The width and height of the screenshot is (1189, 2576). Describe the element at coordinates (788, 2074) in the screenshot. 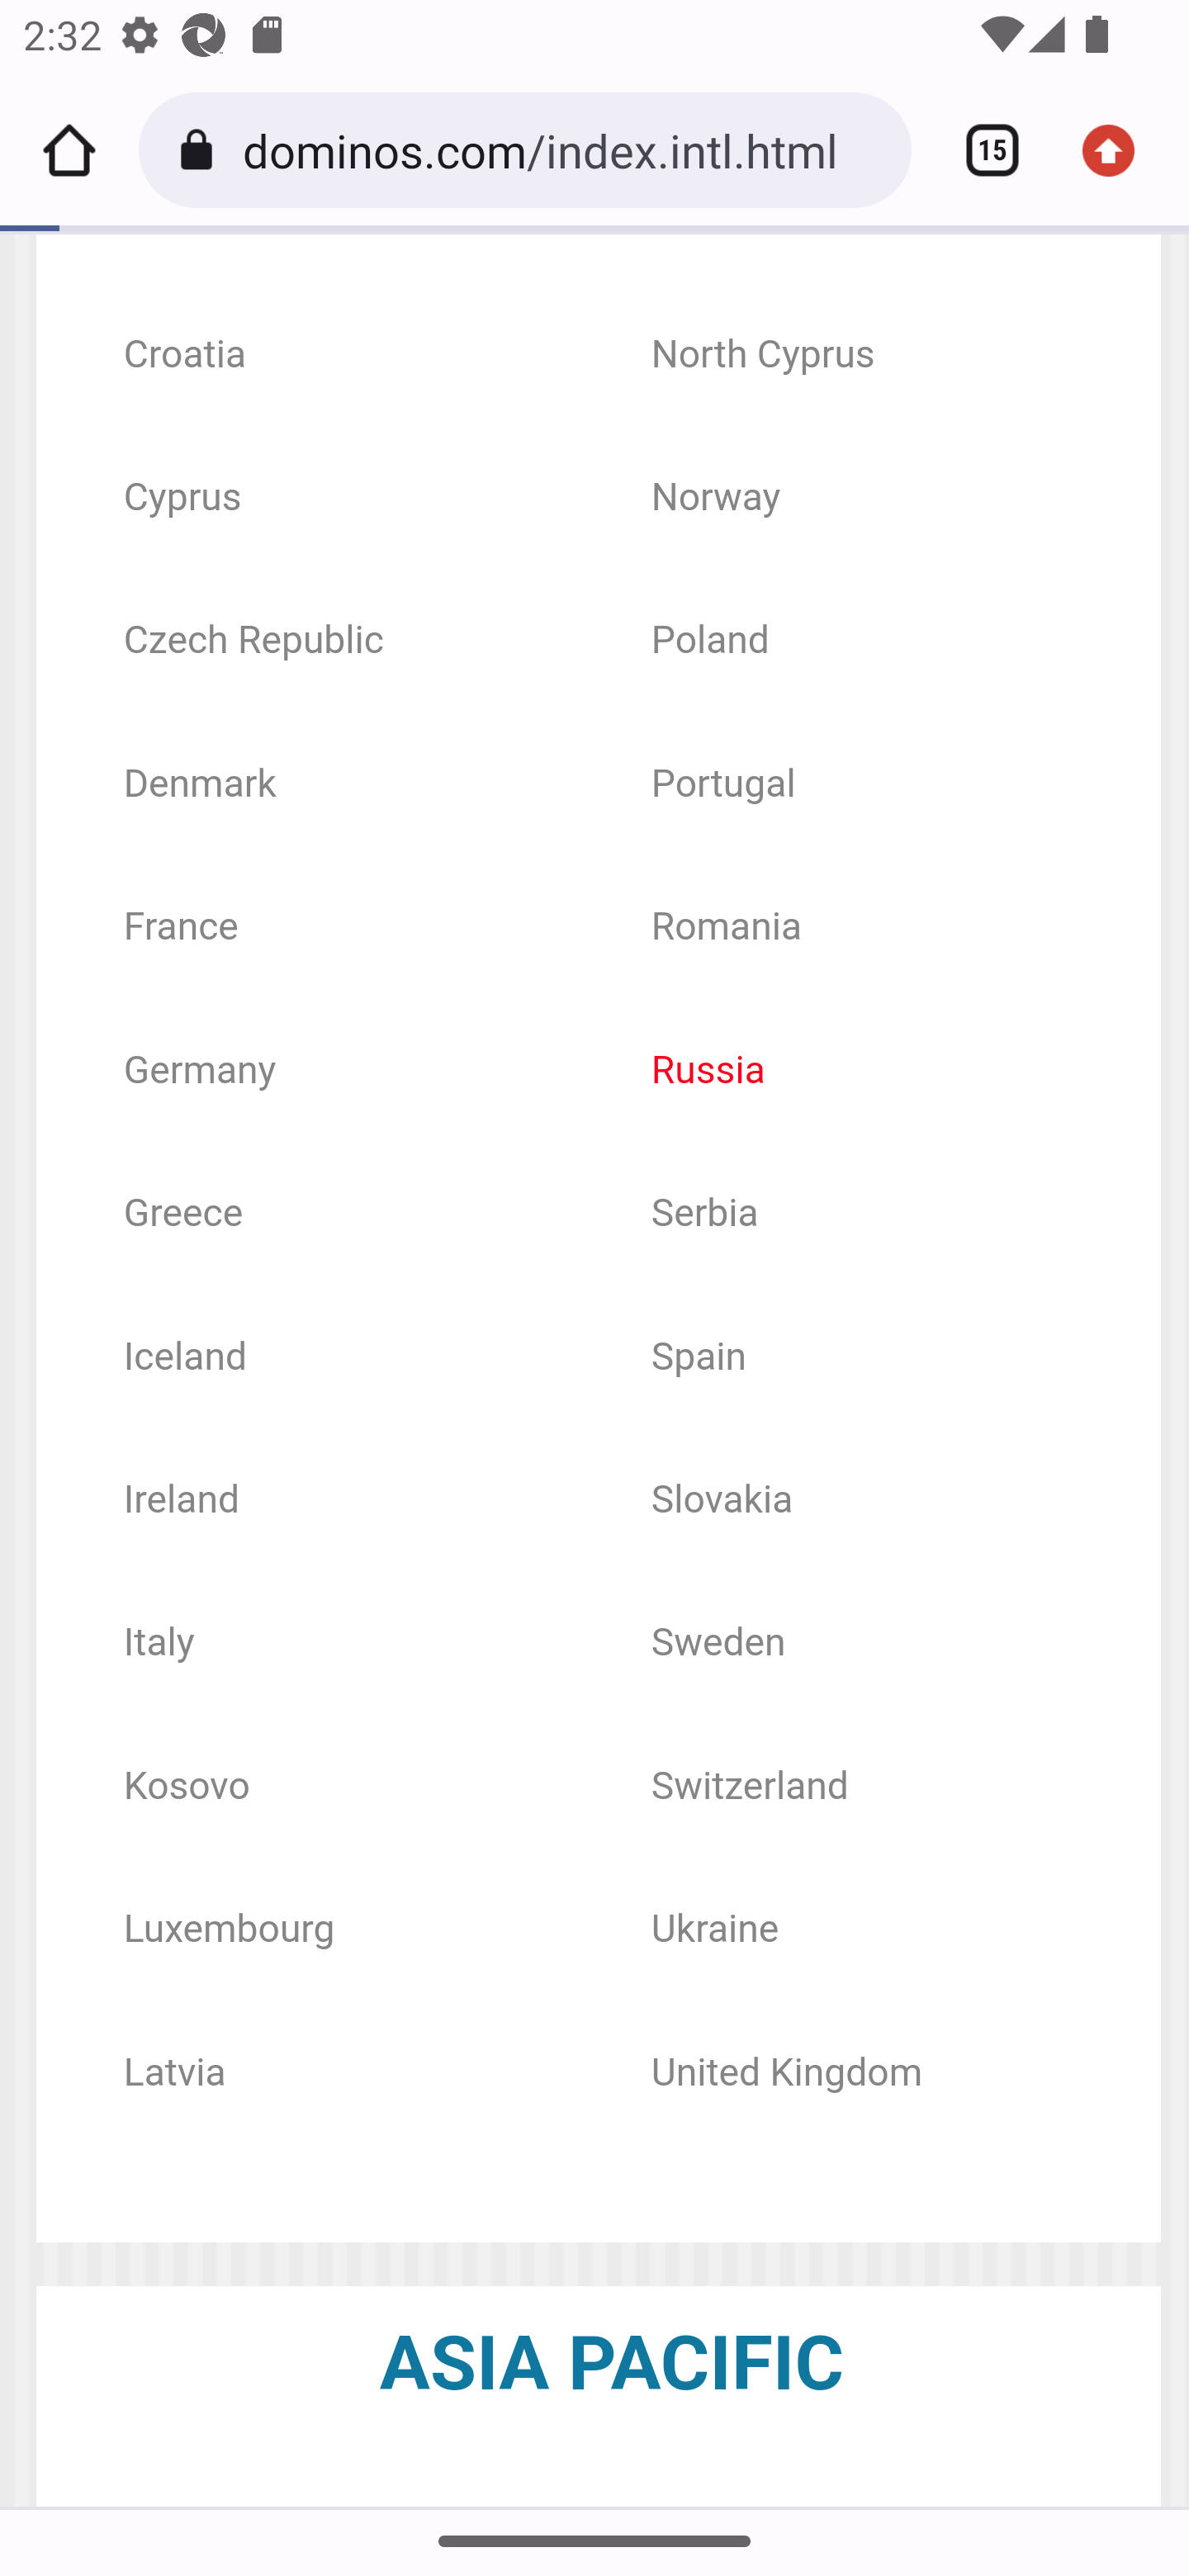

I see `United Kingdom` at that location.